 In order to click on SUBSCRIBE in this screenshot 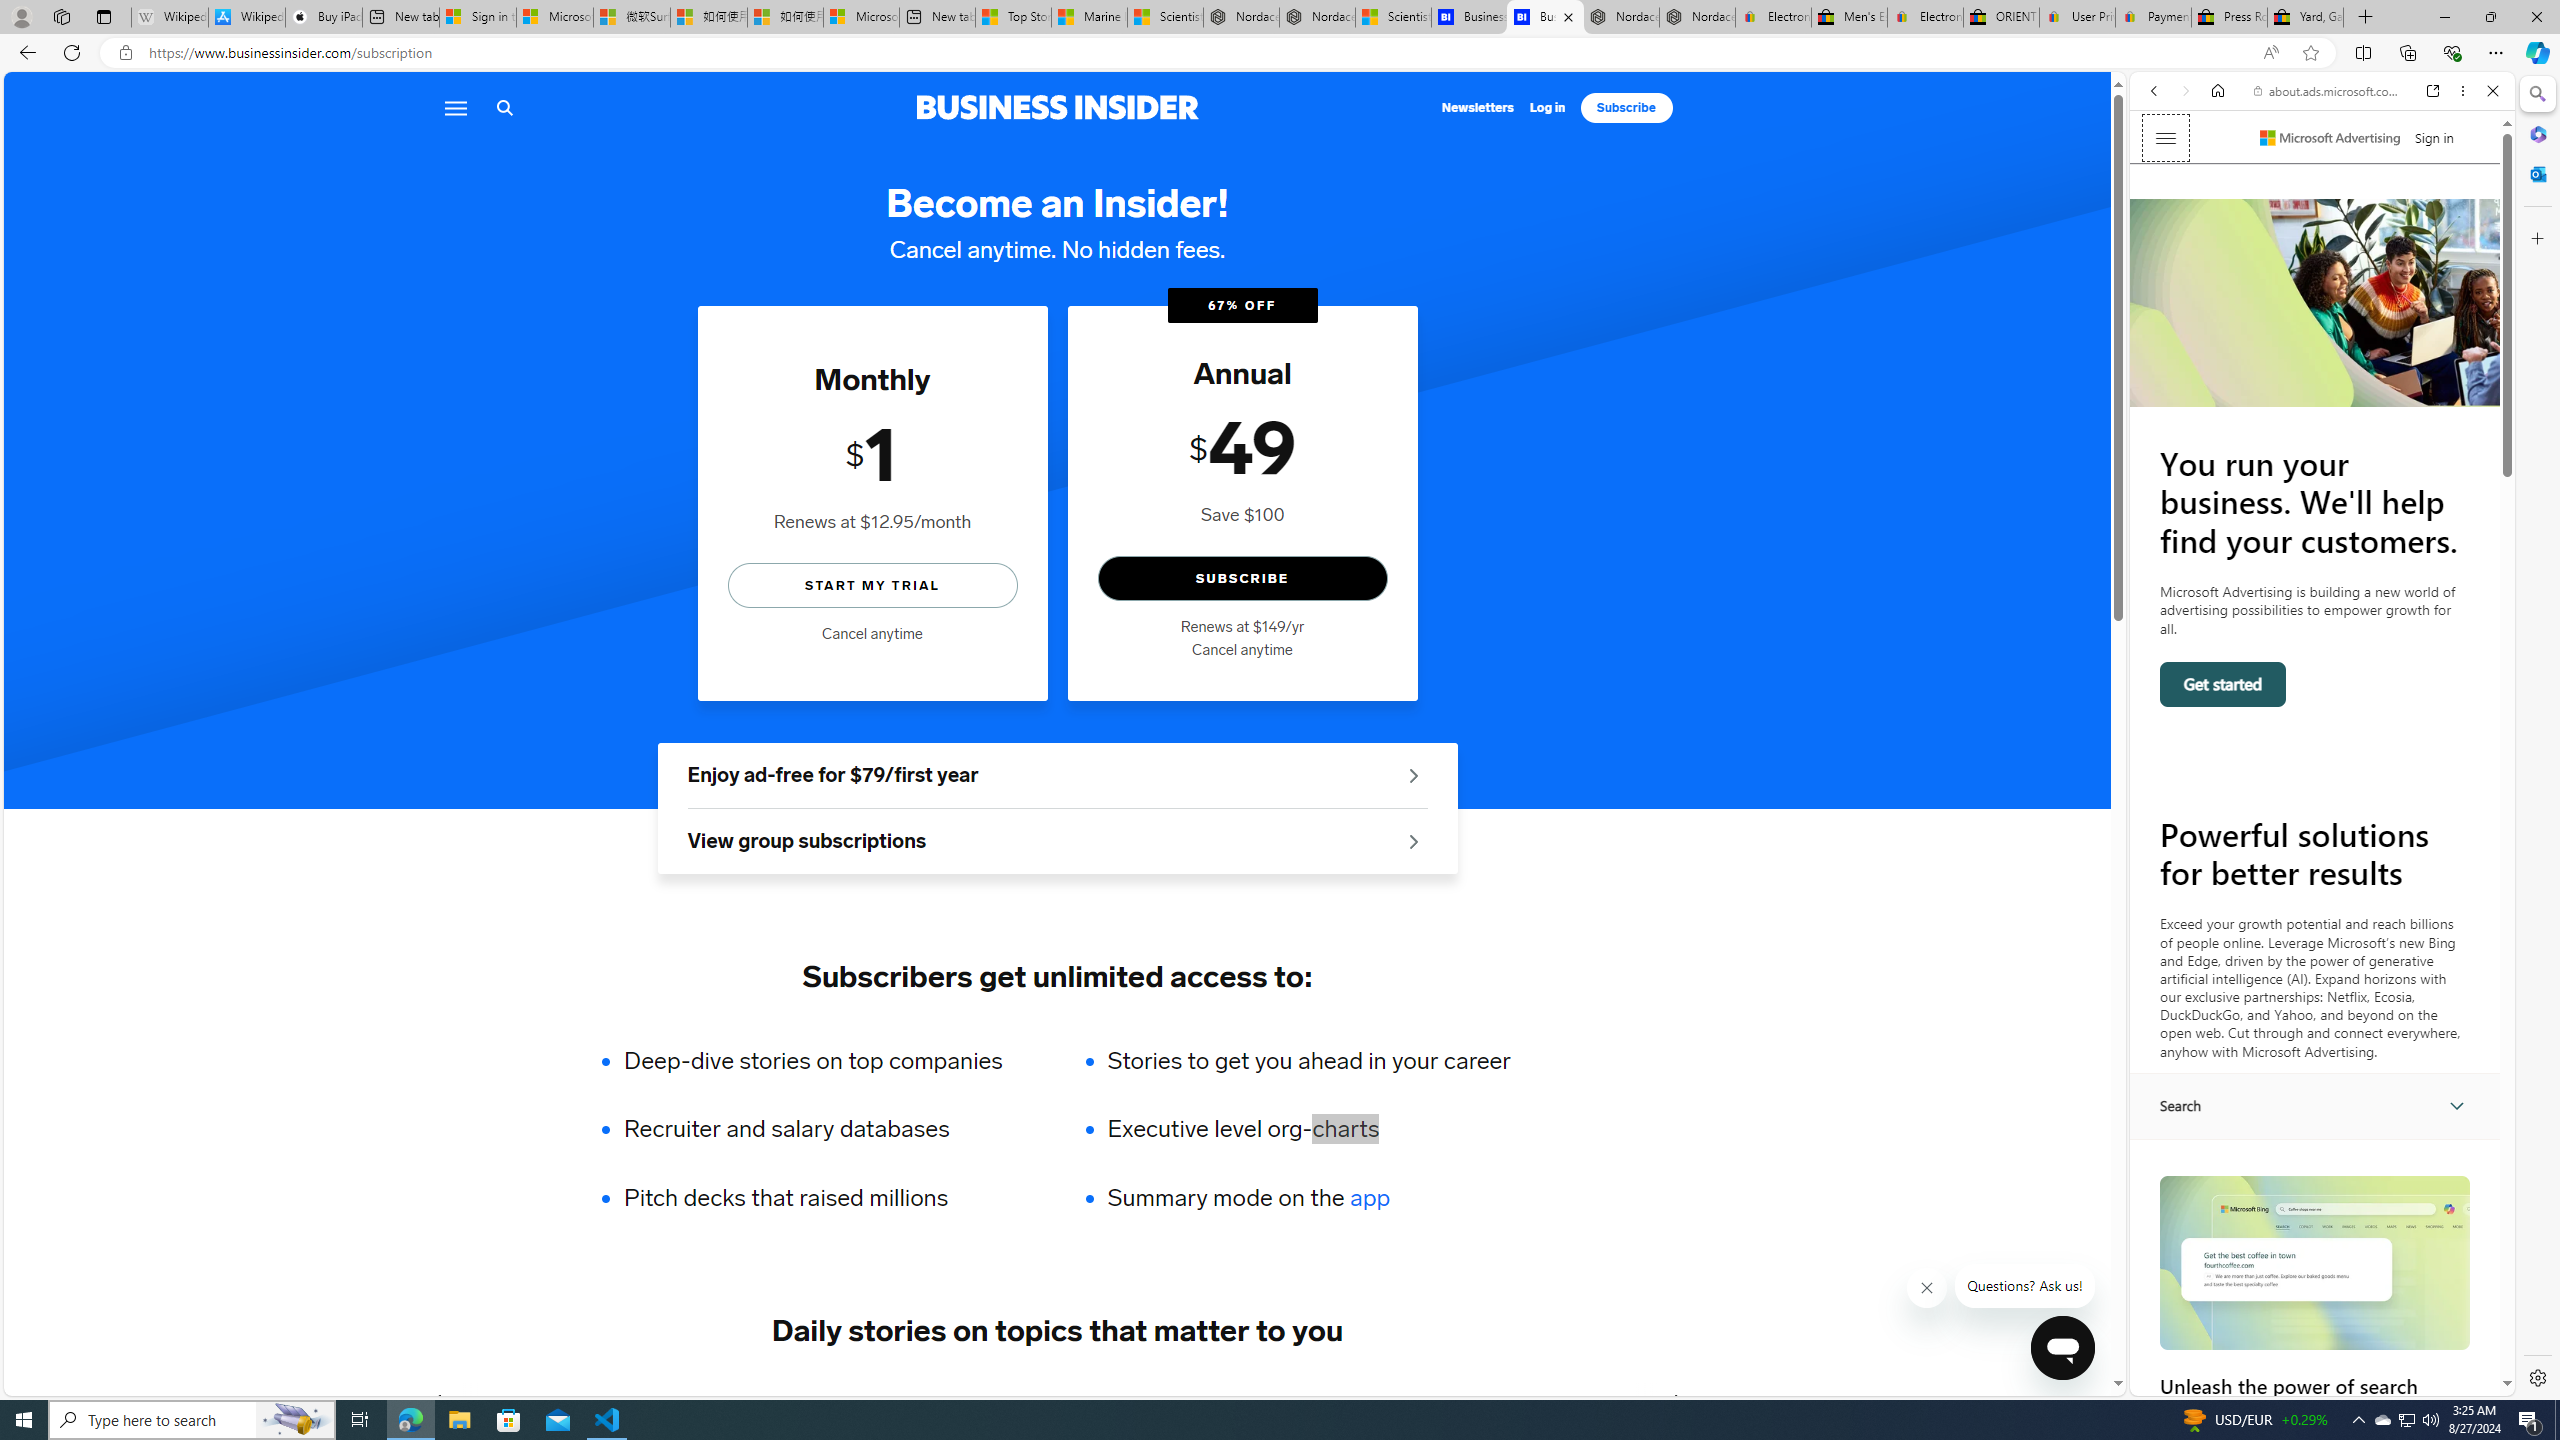, I will do `click(1242, 578)`.